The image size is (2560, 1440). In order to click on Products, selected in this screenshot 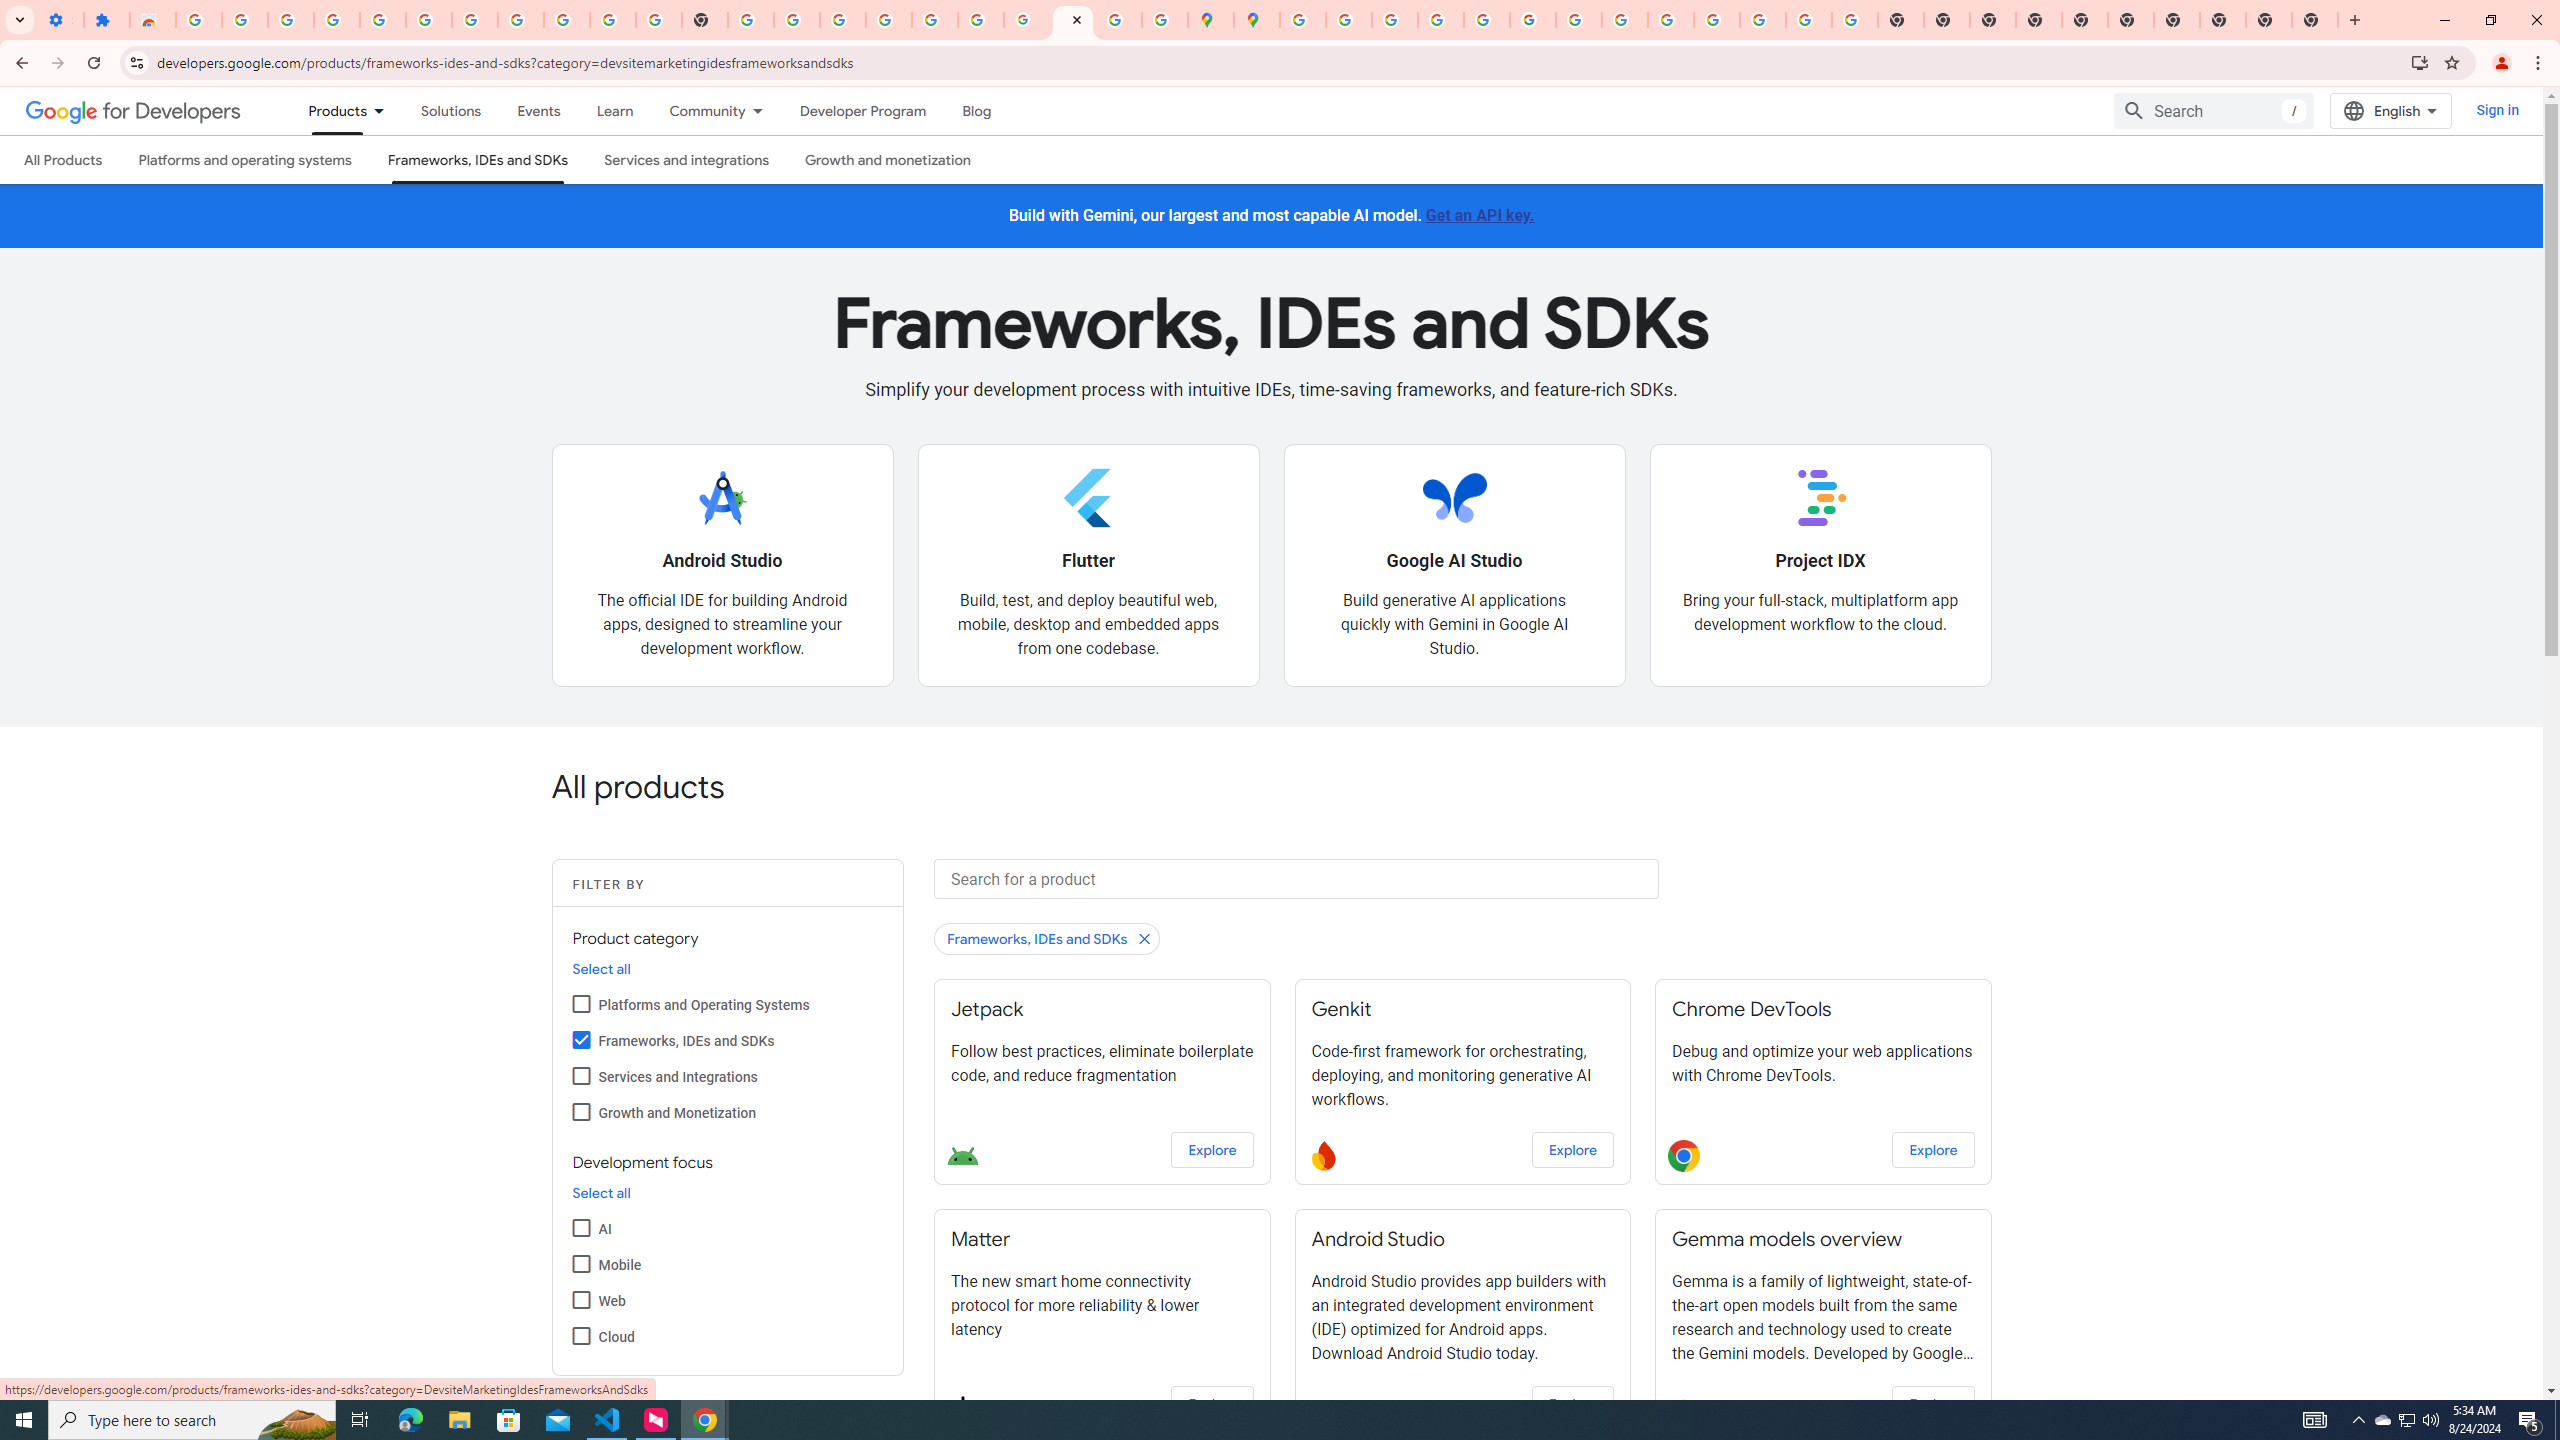, I will do `click(328, 110)`.